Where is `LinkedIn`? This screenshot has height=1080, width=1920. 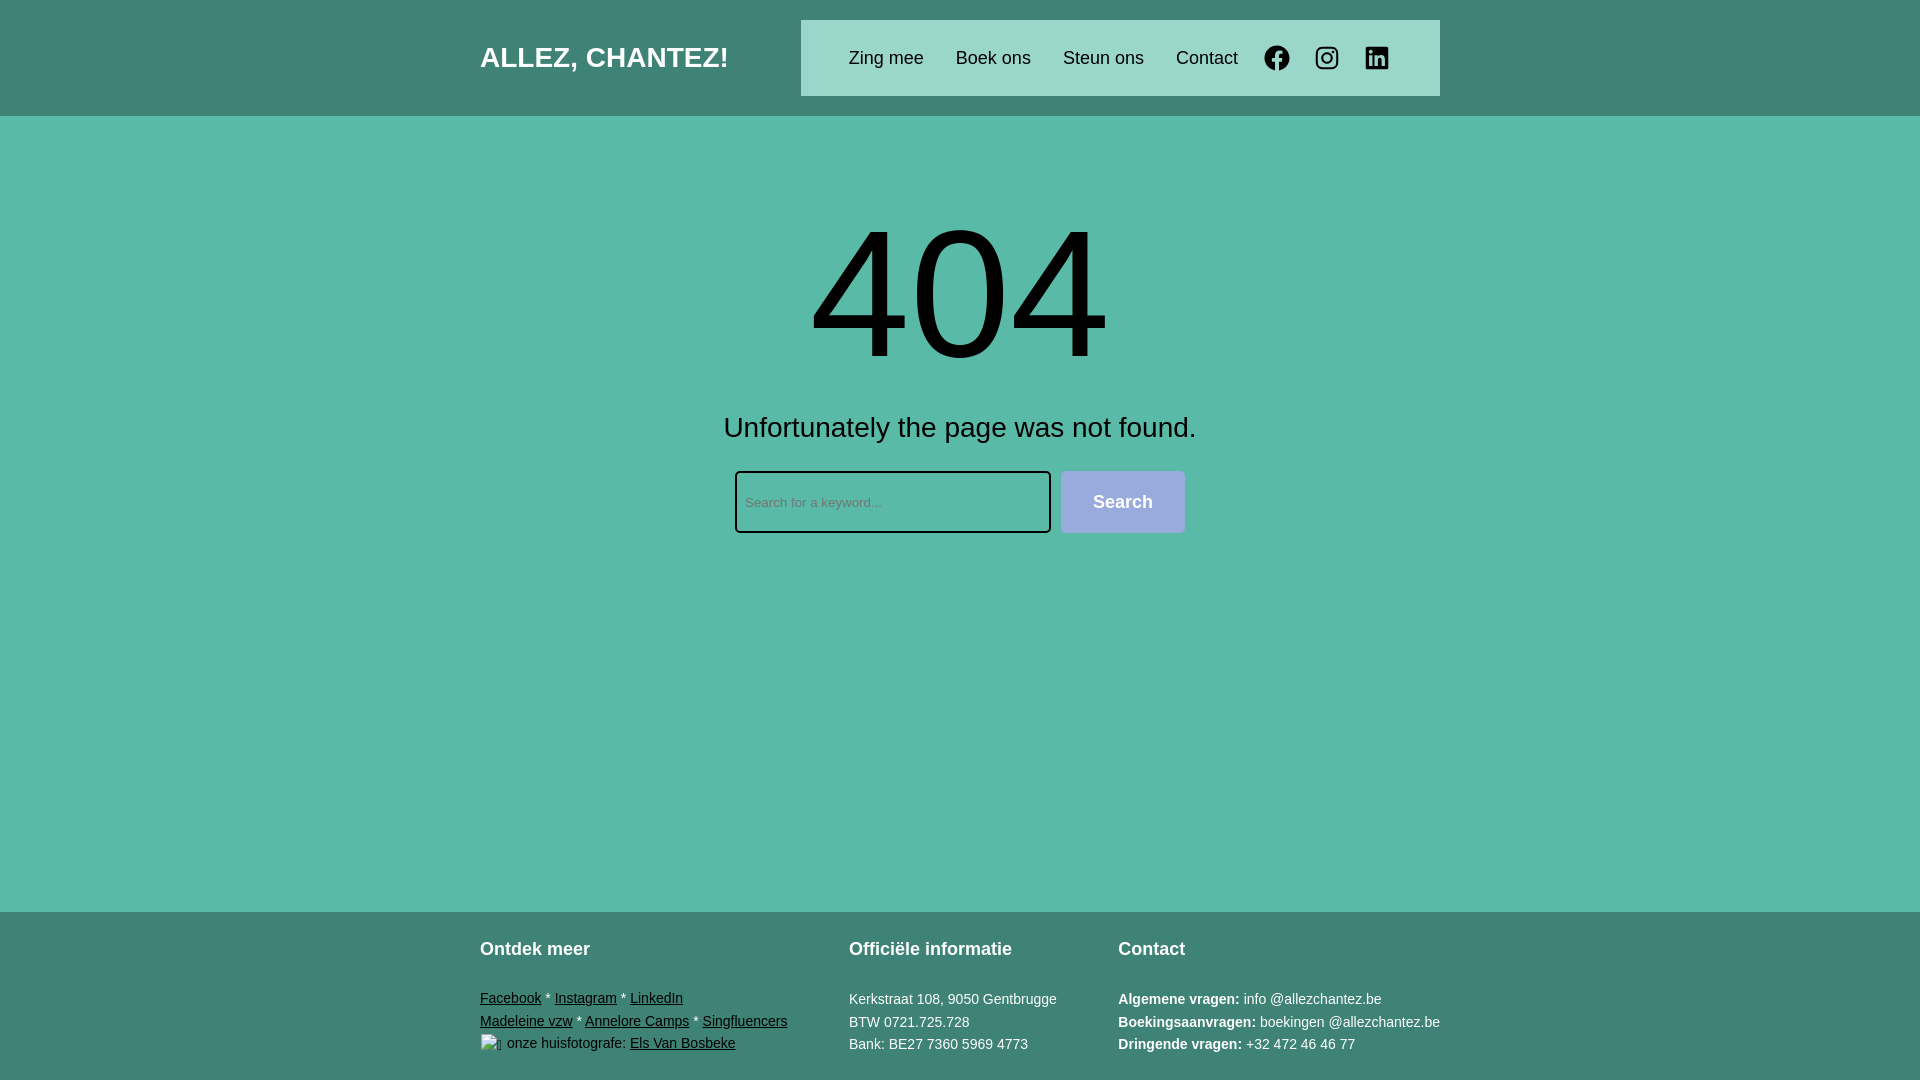 LinkedIn is located at coordinates (656, 998).